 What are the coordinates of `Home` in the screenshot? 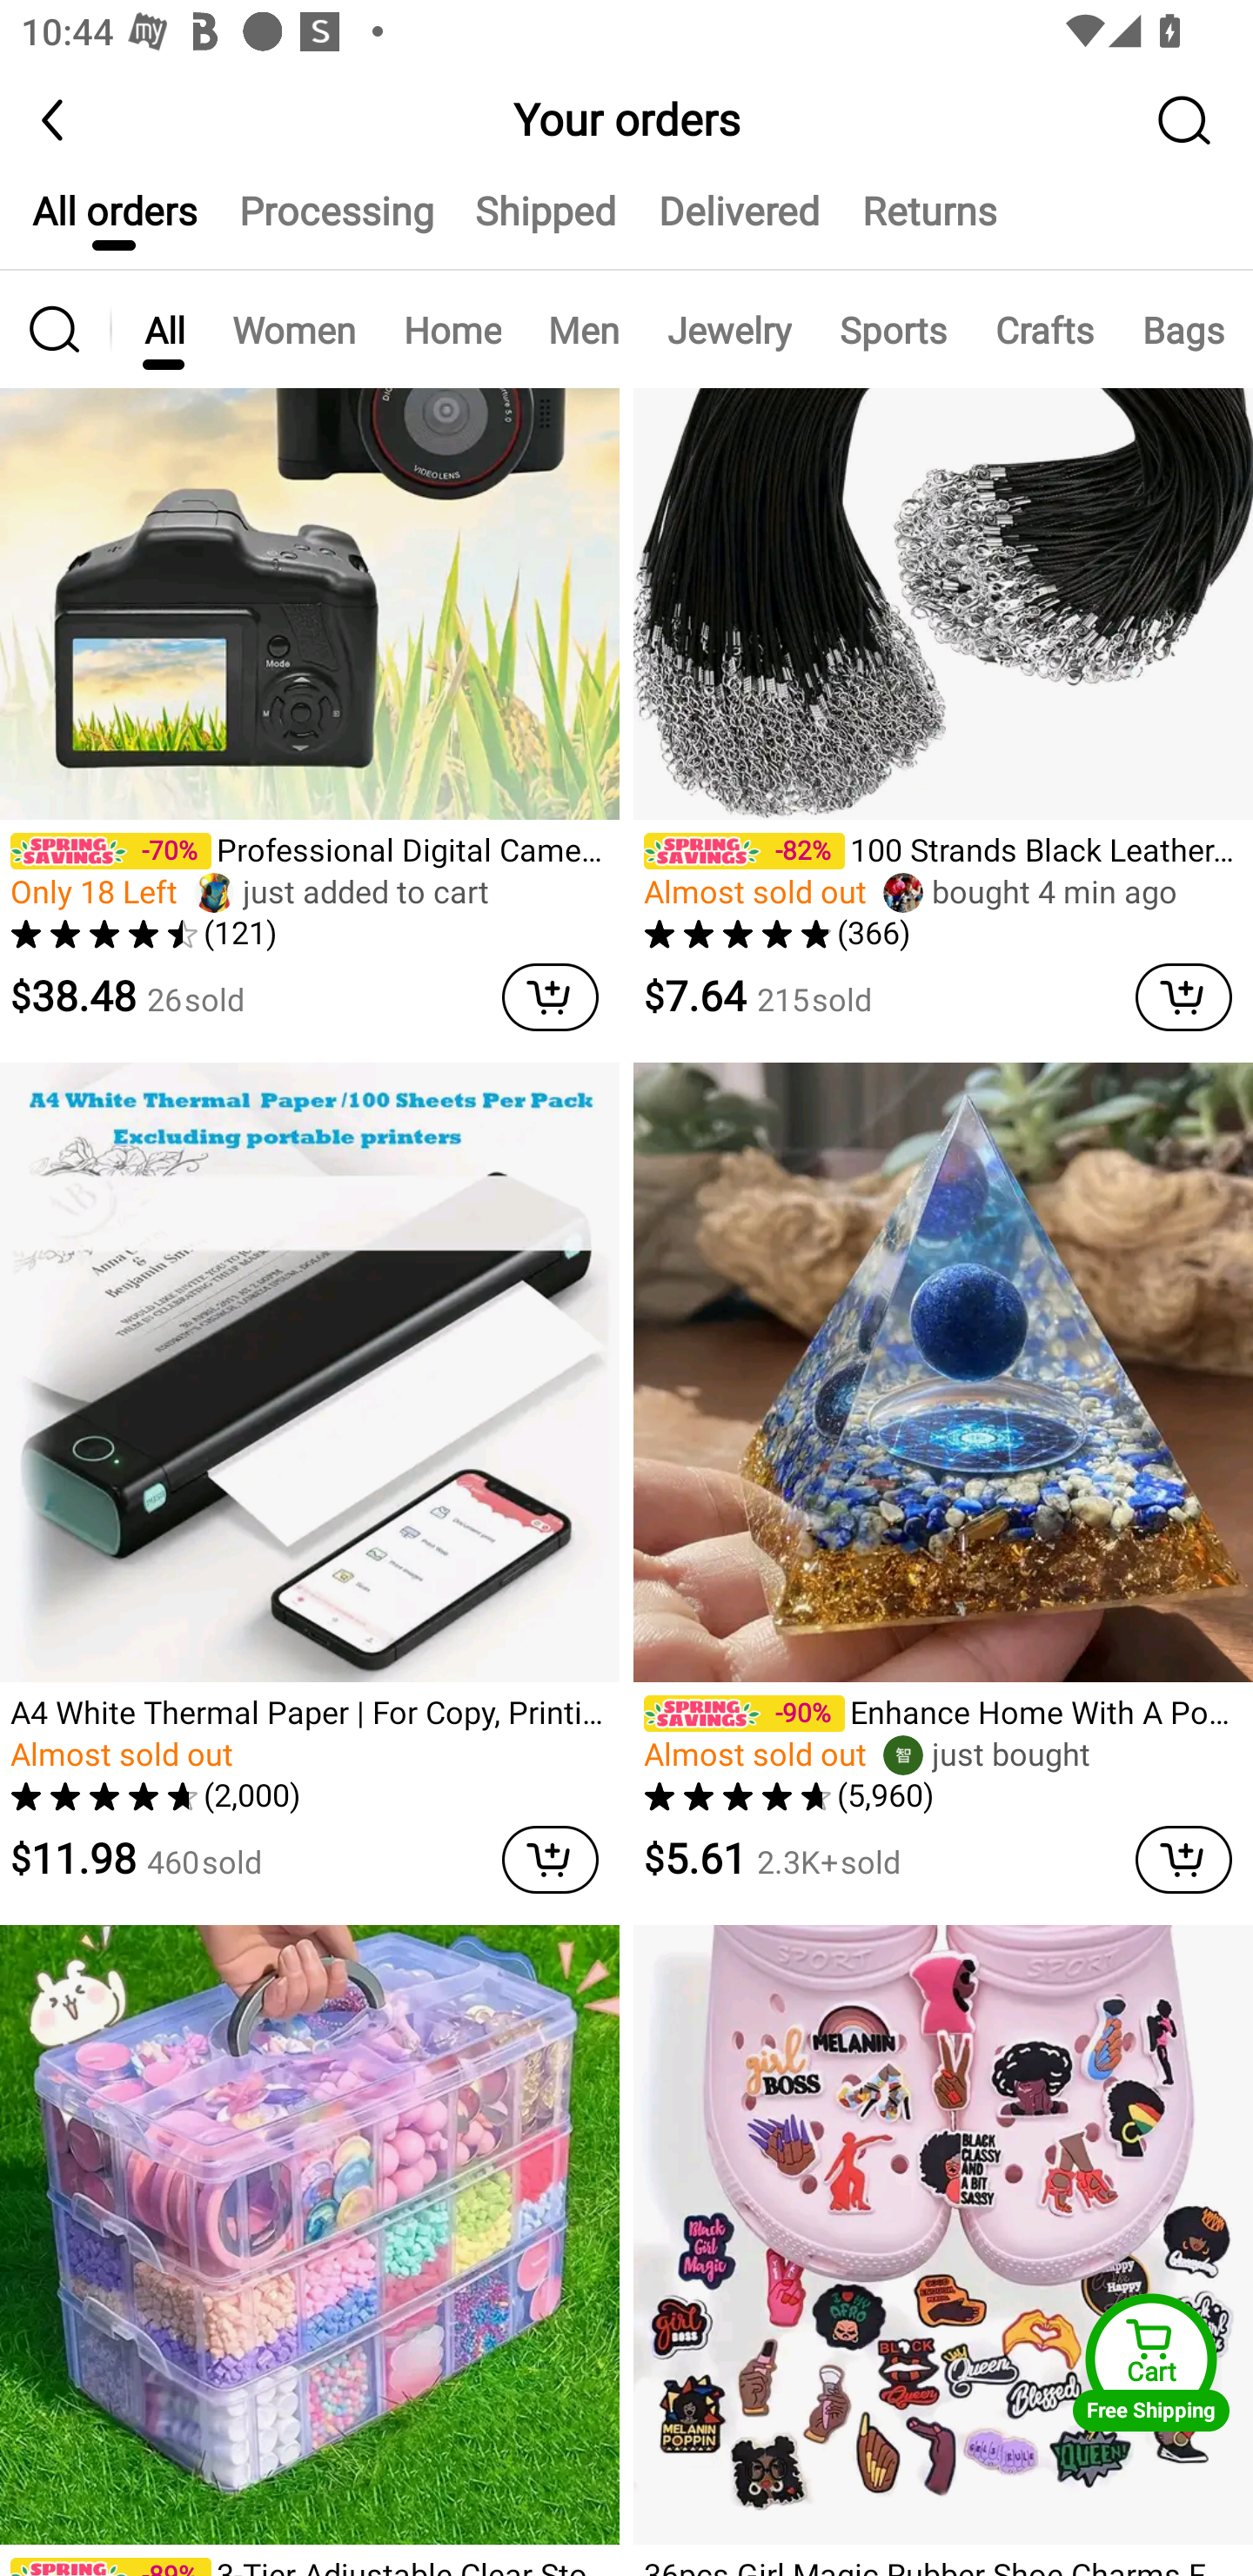 It's located at (452, 329).